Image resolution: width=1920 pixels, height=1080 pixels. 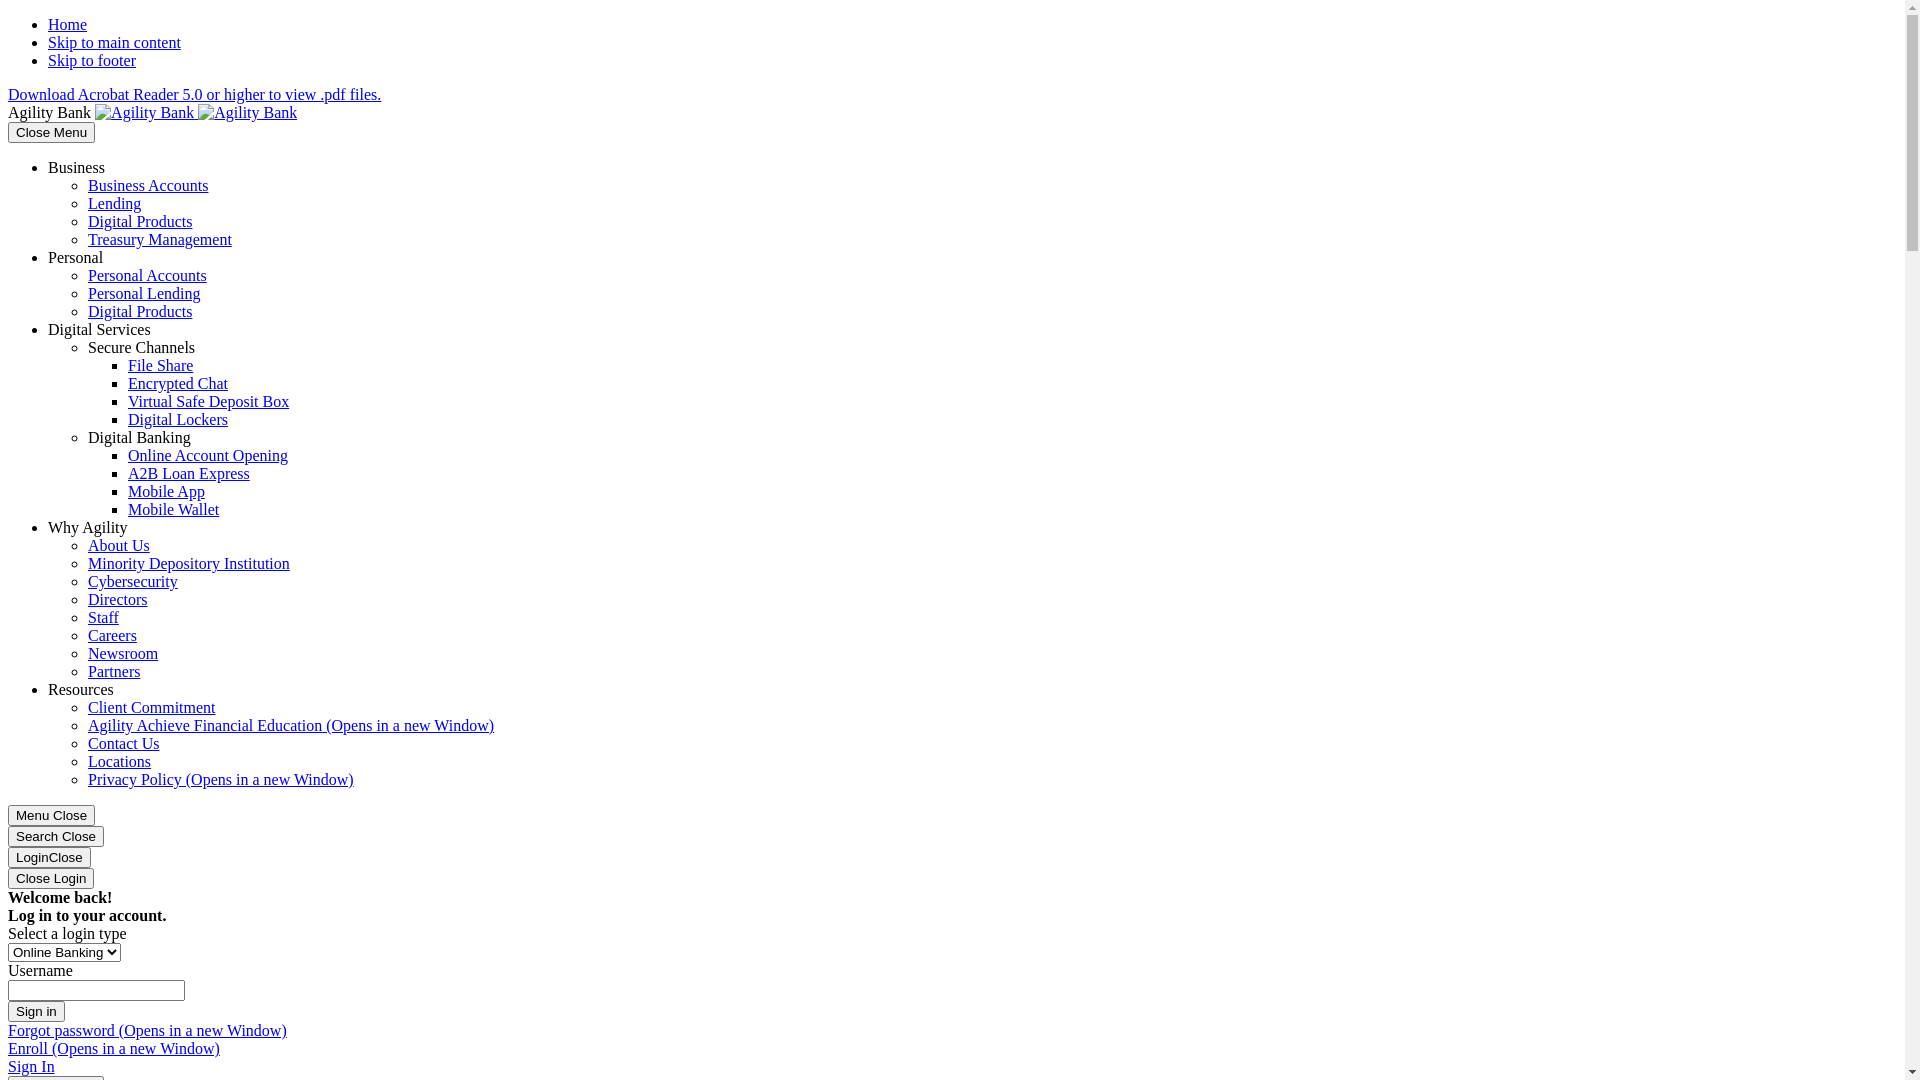 I want to click on Staff, so click(x=104, y=618).